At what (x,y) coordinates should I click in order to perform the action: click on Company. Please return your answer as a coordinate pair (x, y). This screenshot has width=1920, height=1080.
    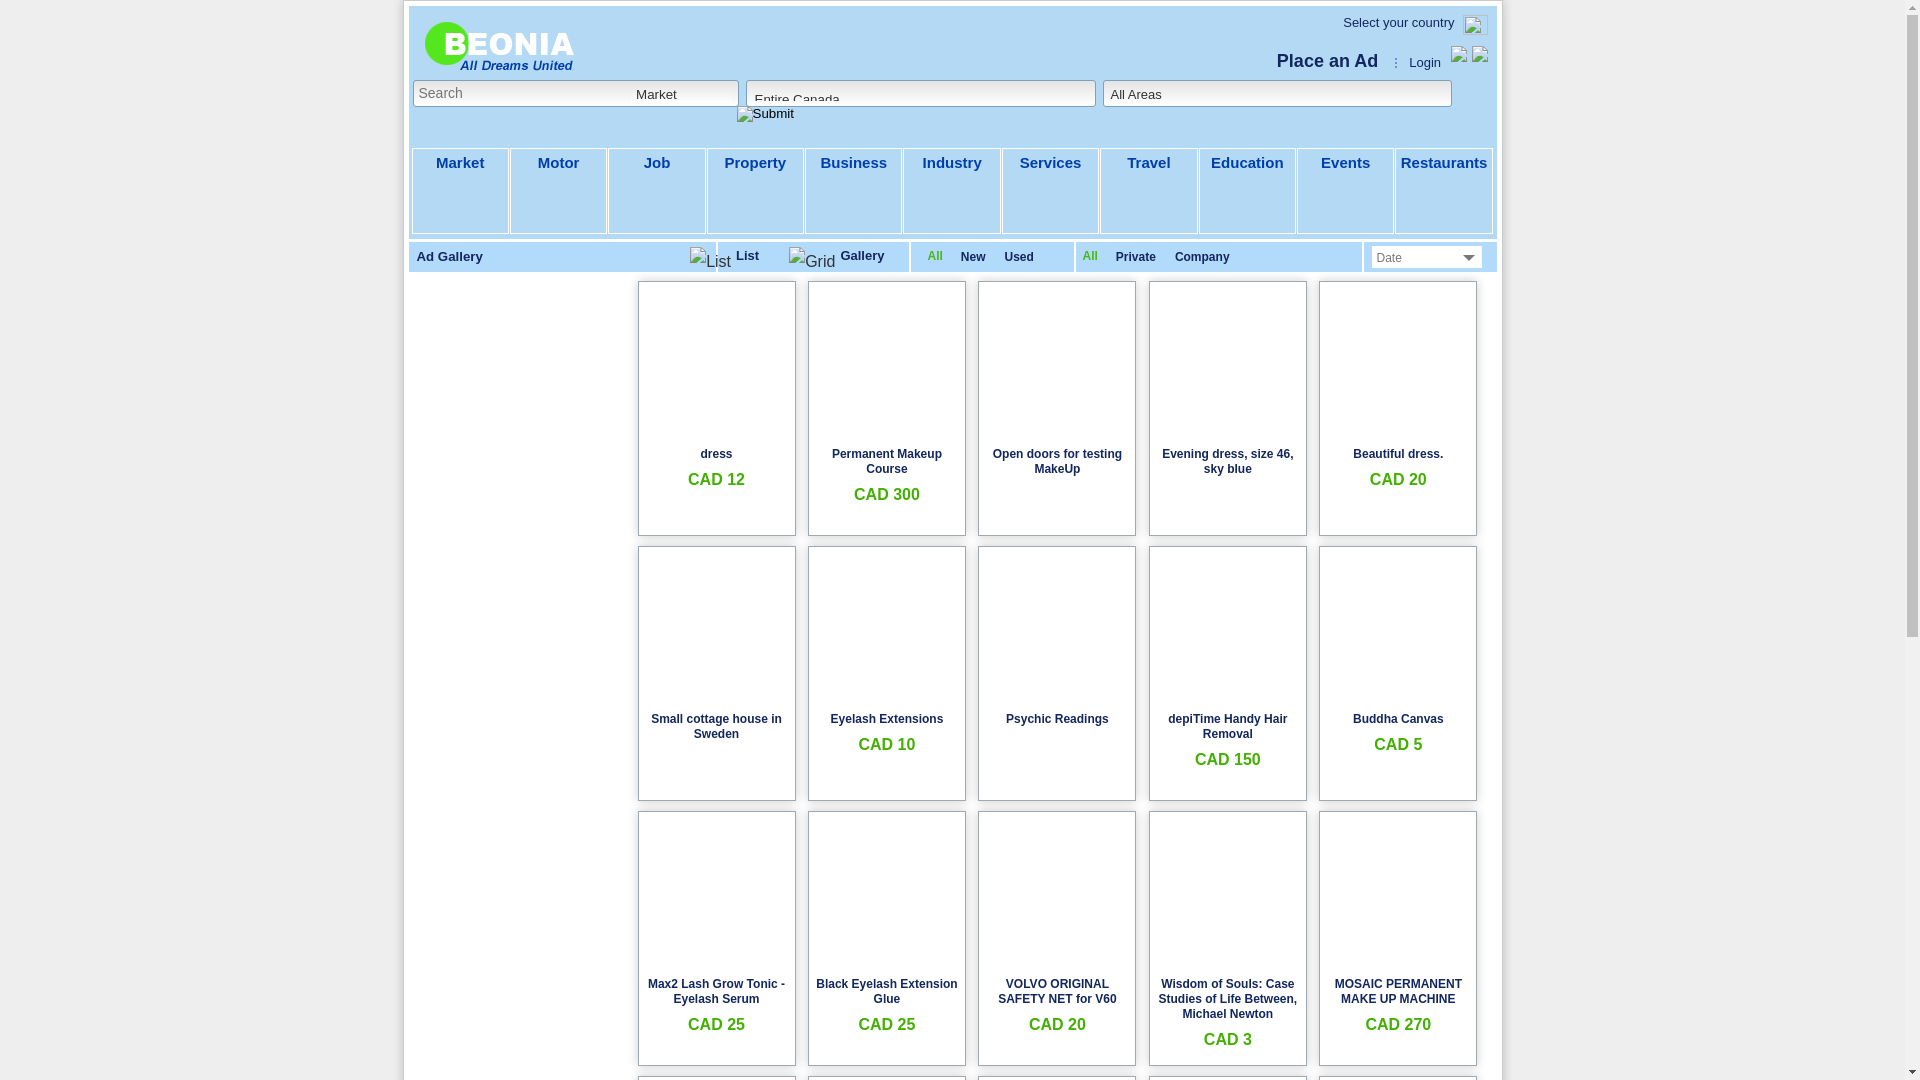
    Looking at the image, I should click on (1202, 257).